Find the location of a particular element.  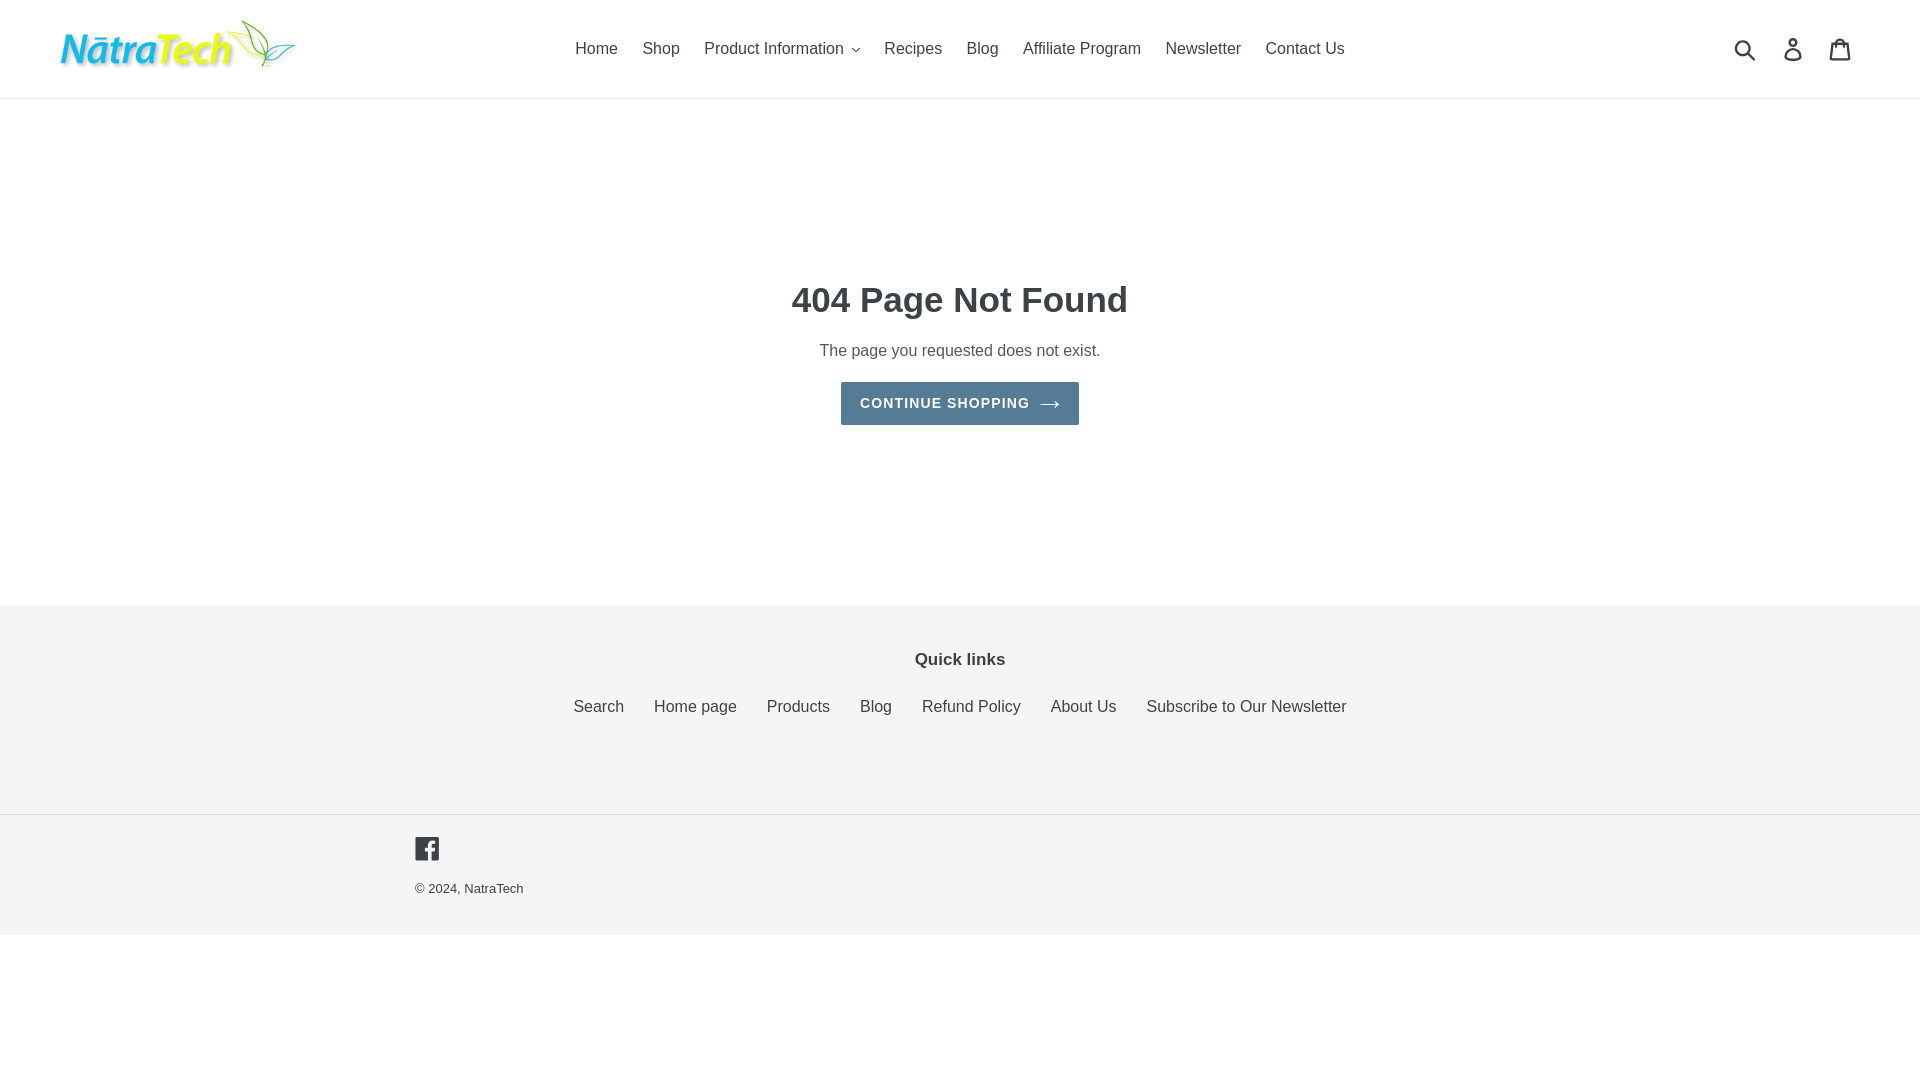

Blog is located at coordinates (982, 48).